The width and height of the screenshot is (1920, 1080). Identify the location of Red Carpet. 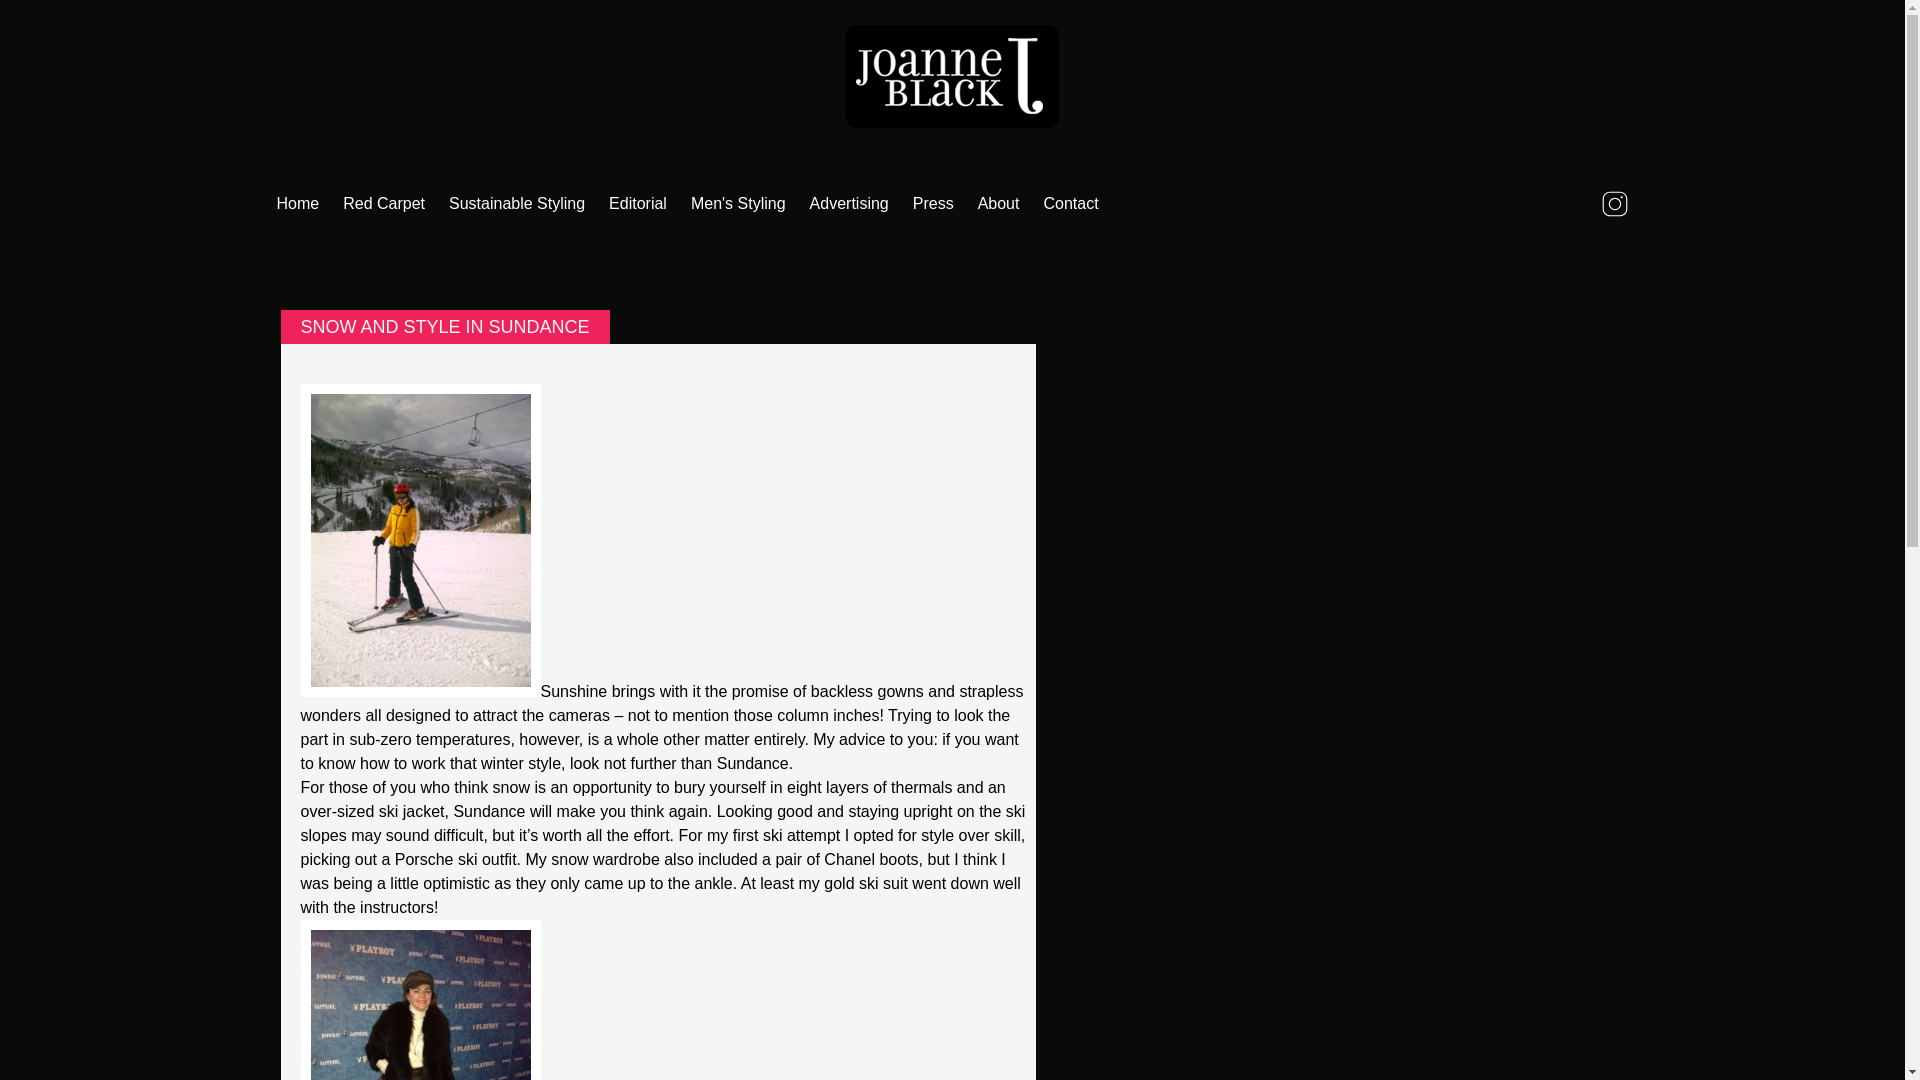
(384, 204).